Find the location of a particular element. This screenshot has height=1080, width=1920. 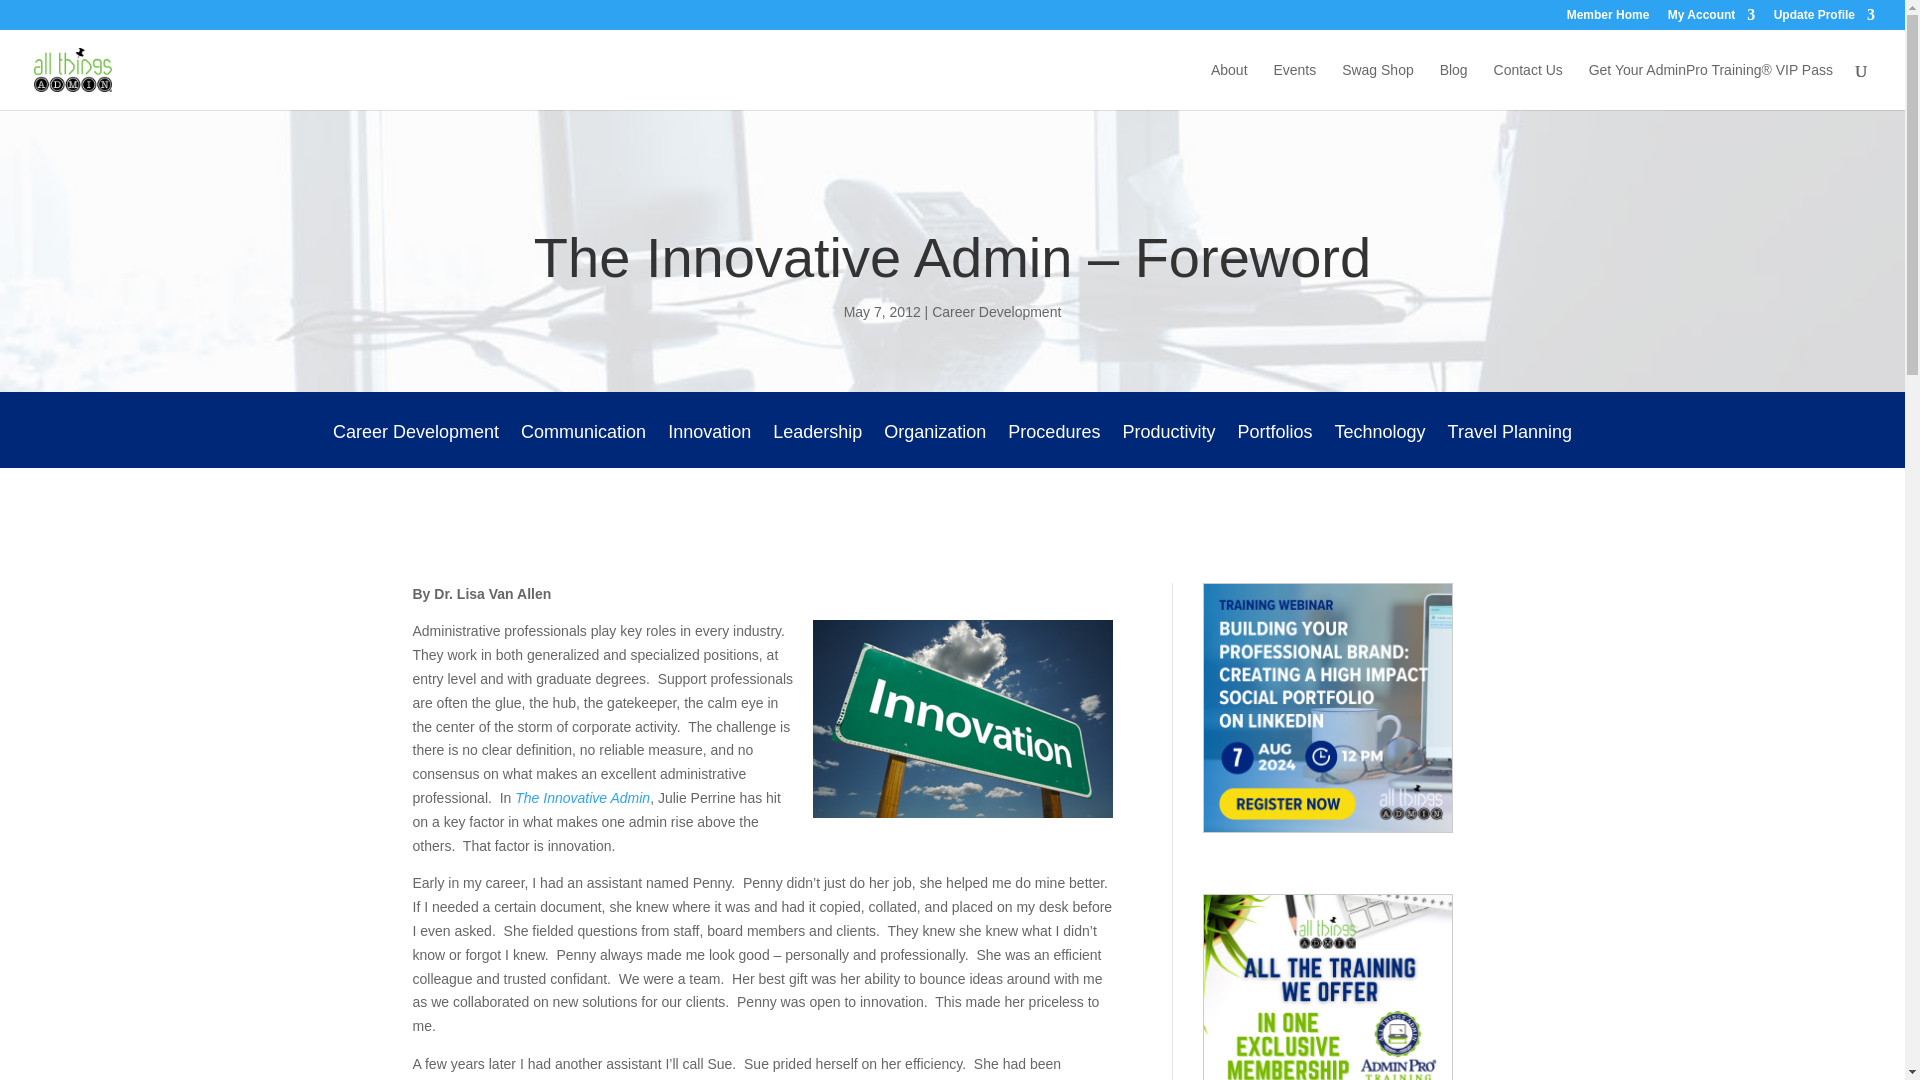

innovation is located at coordinates (962, 718).